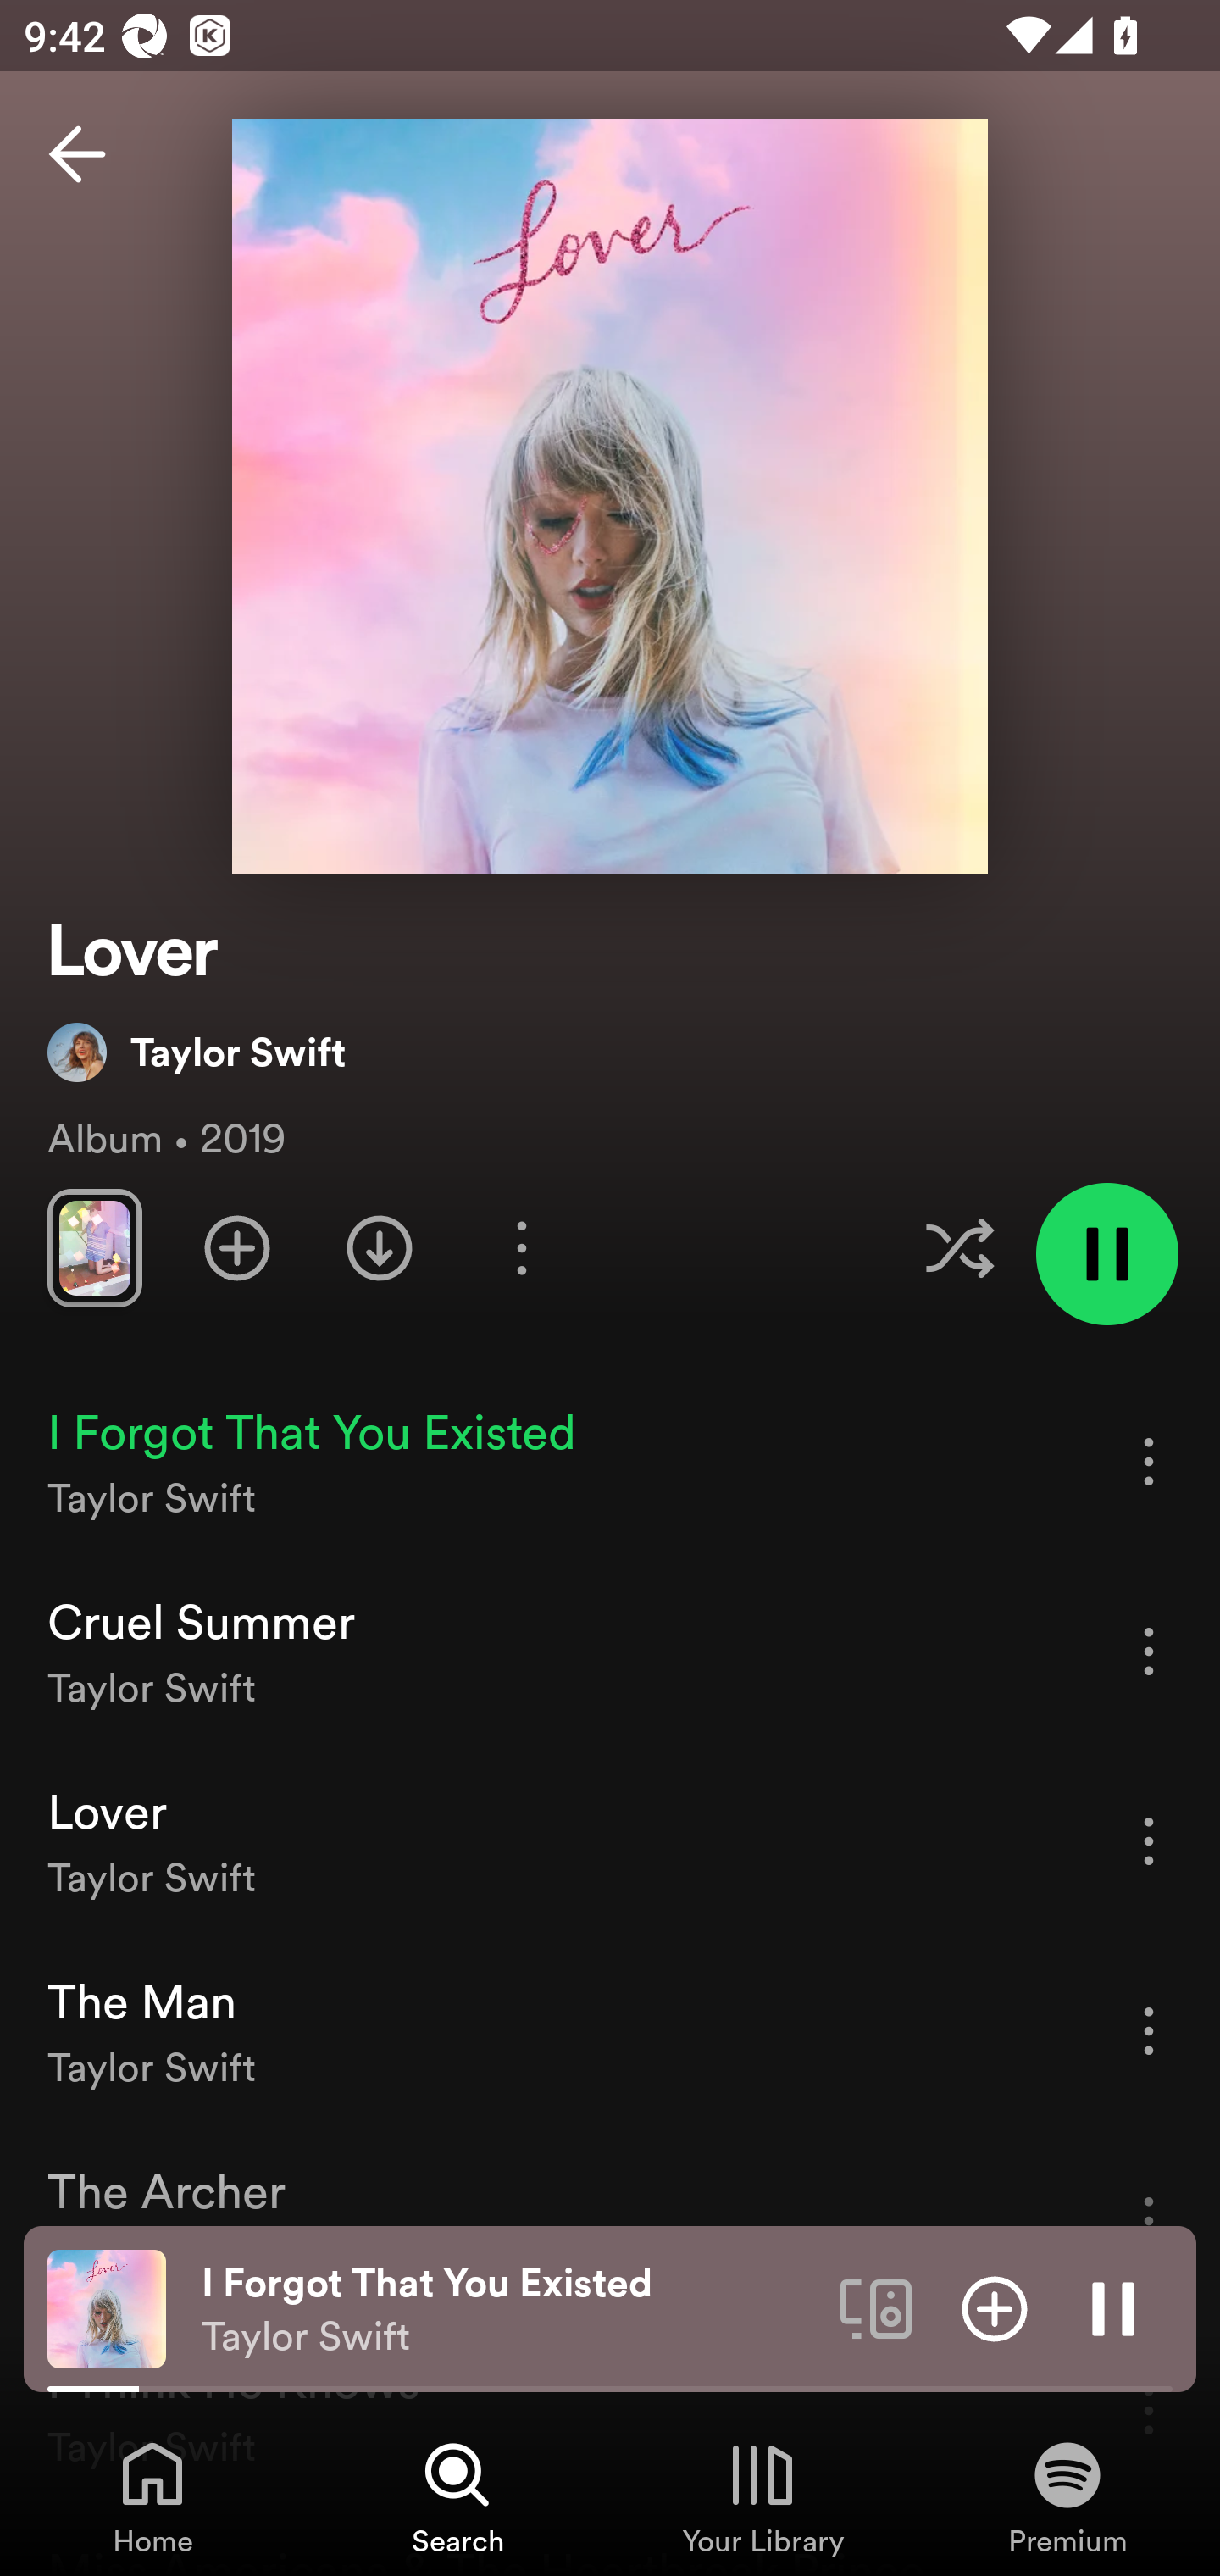 The height and width of the screenshot is (2576, 1220). What do you see at coordinates (1149, 1840) in the screenshot?
I see `More options for song Lover` at bounding box center [1149, 1840].